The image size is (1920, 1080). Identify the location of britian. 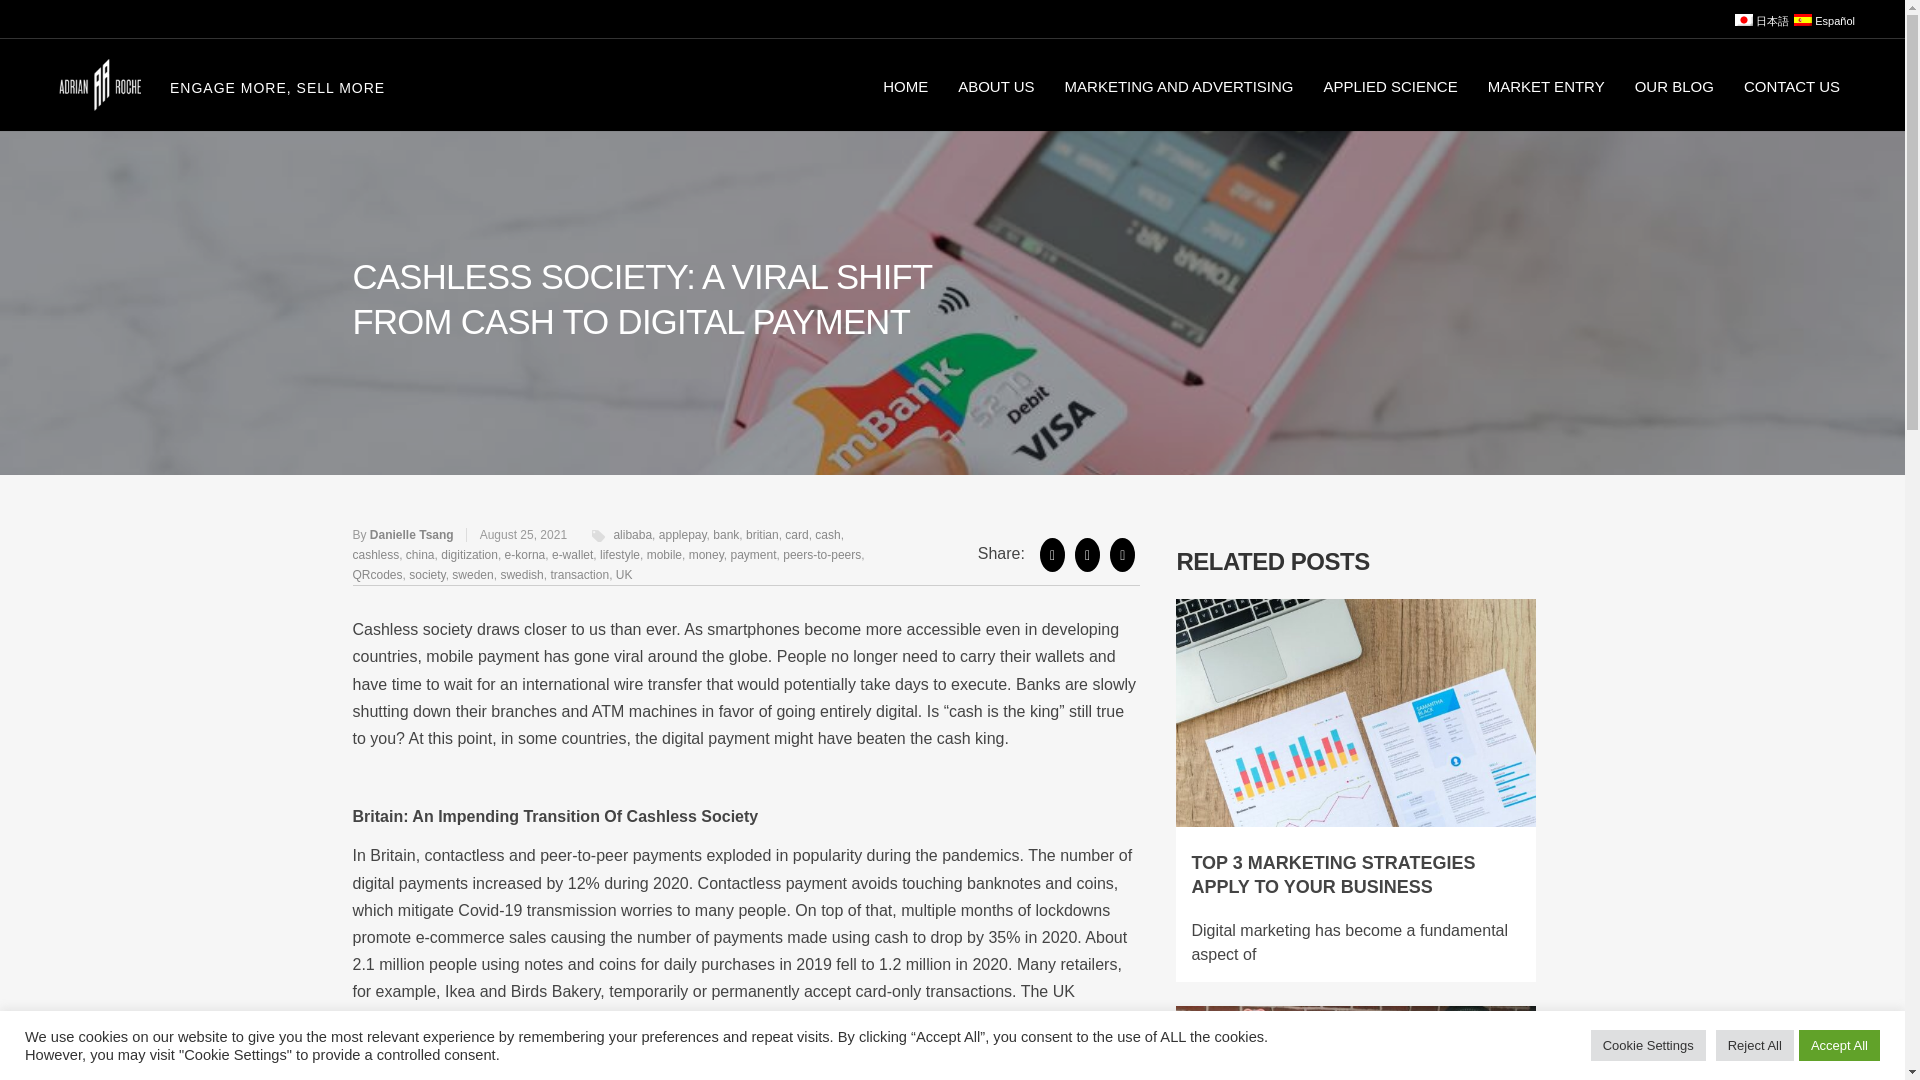
(762, 535).